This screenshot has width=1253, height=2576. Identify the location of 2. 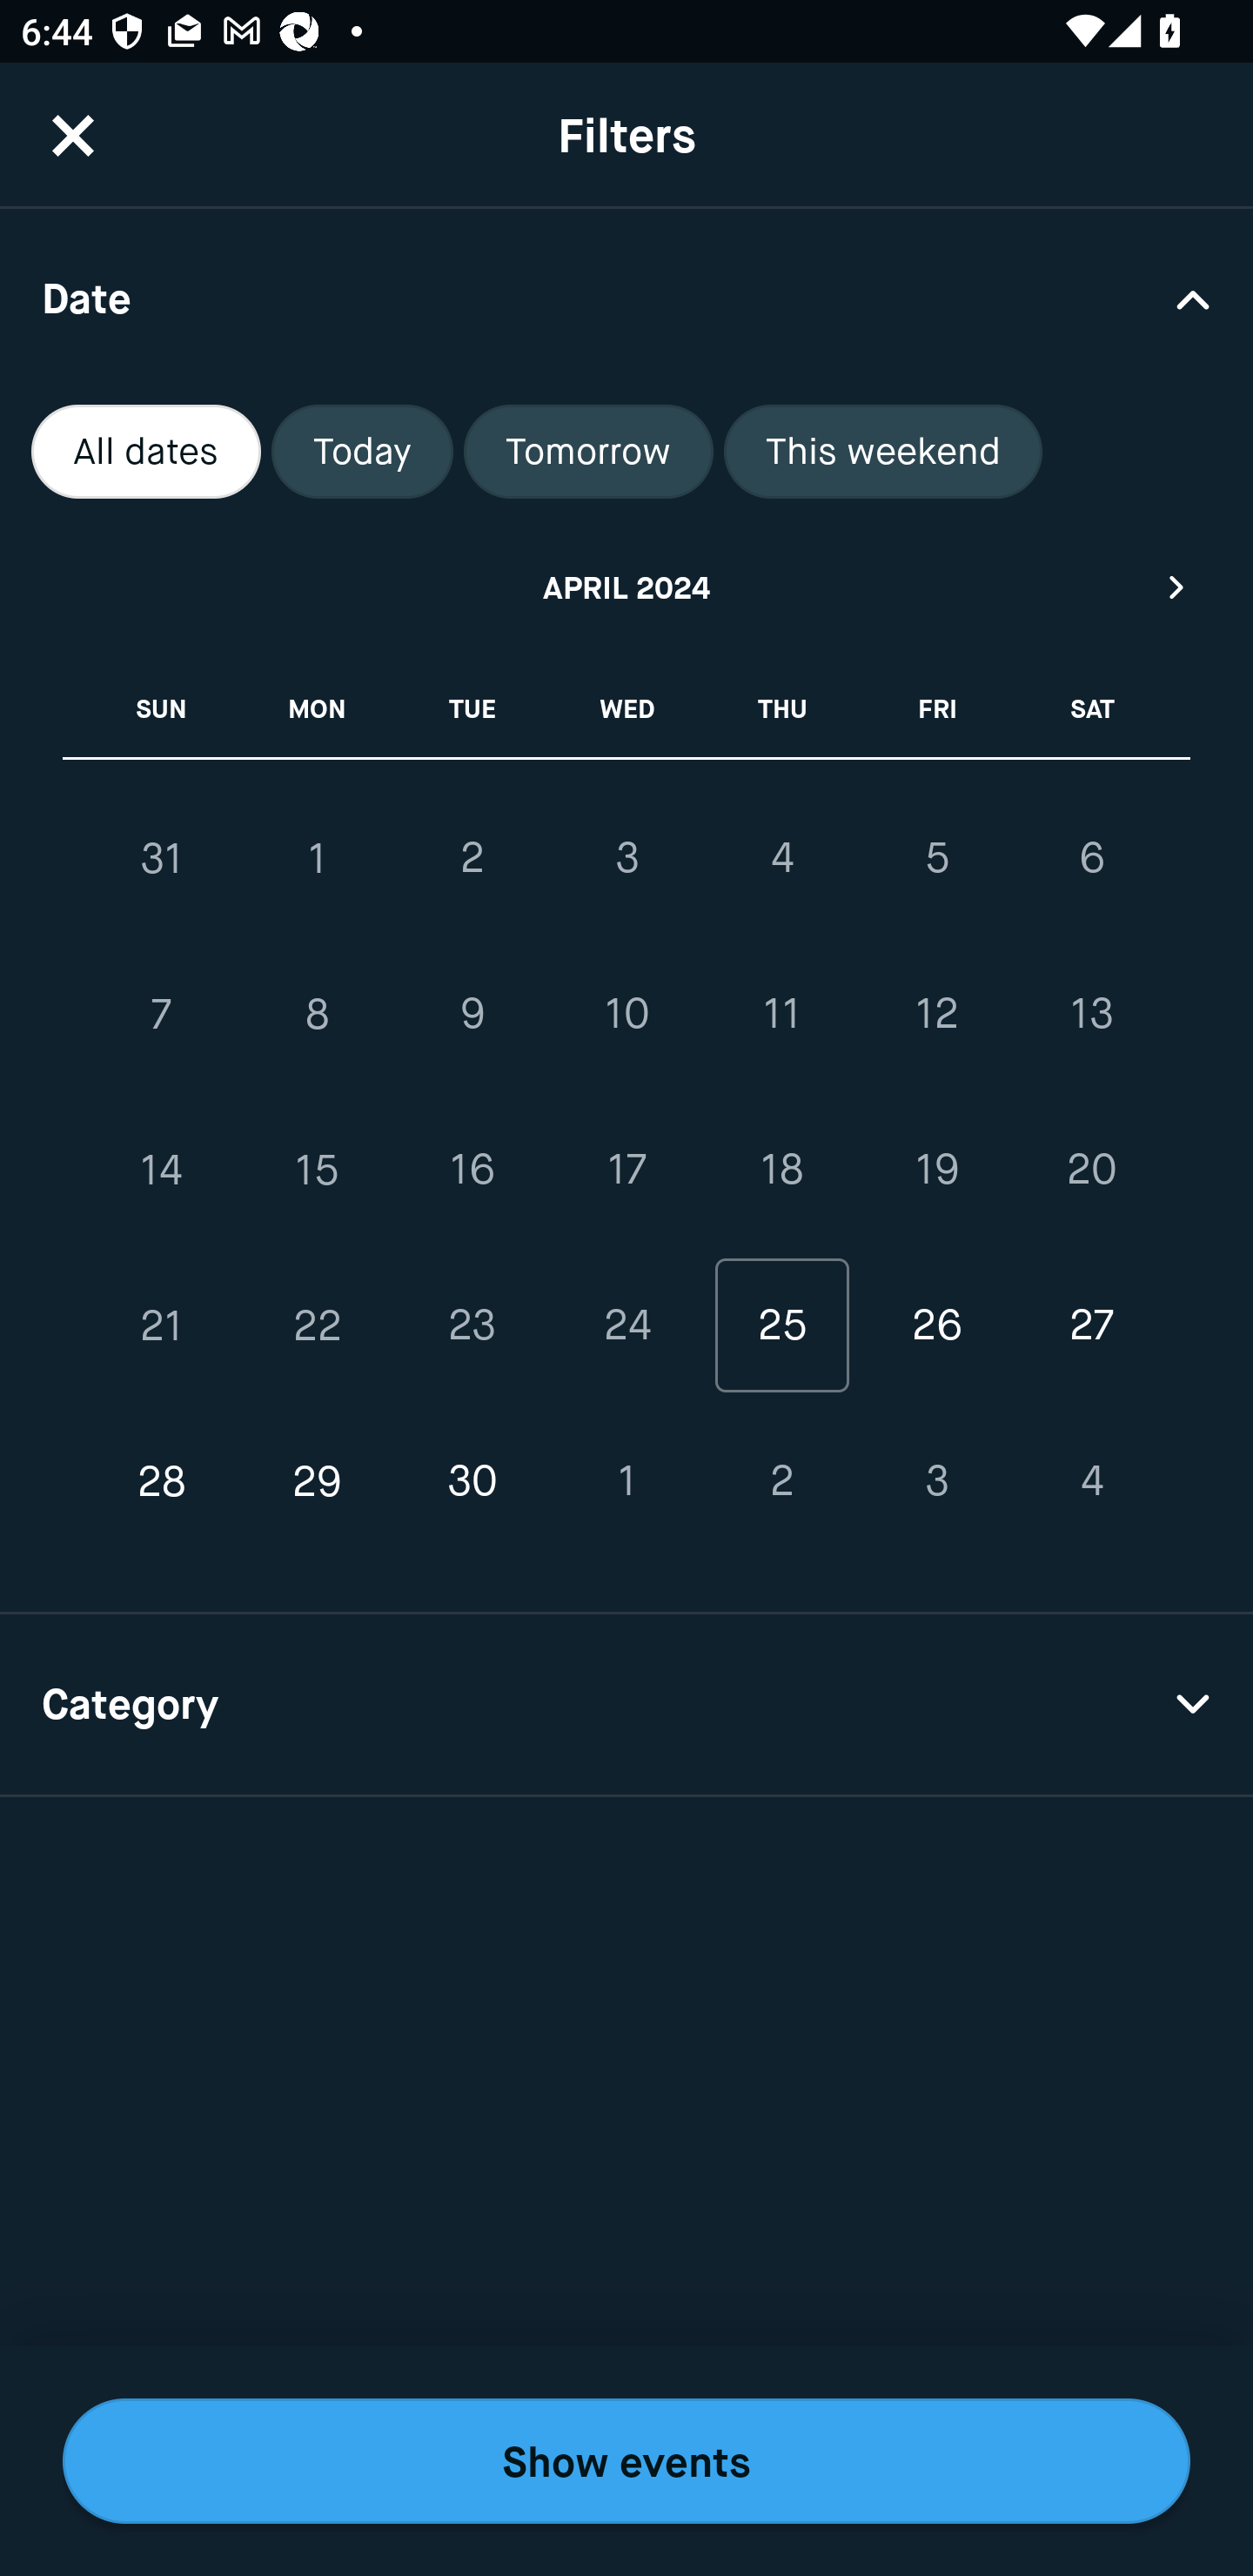
(781, 1481).